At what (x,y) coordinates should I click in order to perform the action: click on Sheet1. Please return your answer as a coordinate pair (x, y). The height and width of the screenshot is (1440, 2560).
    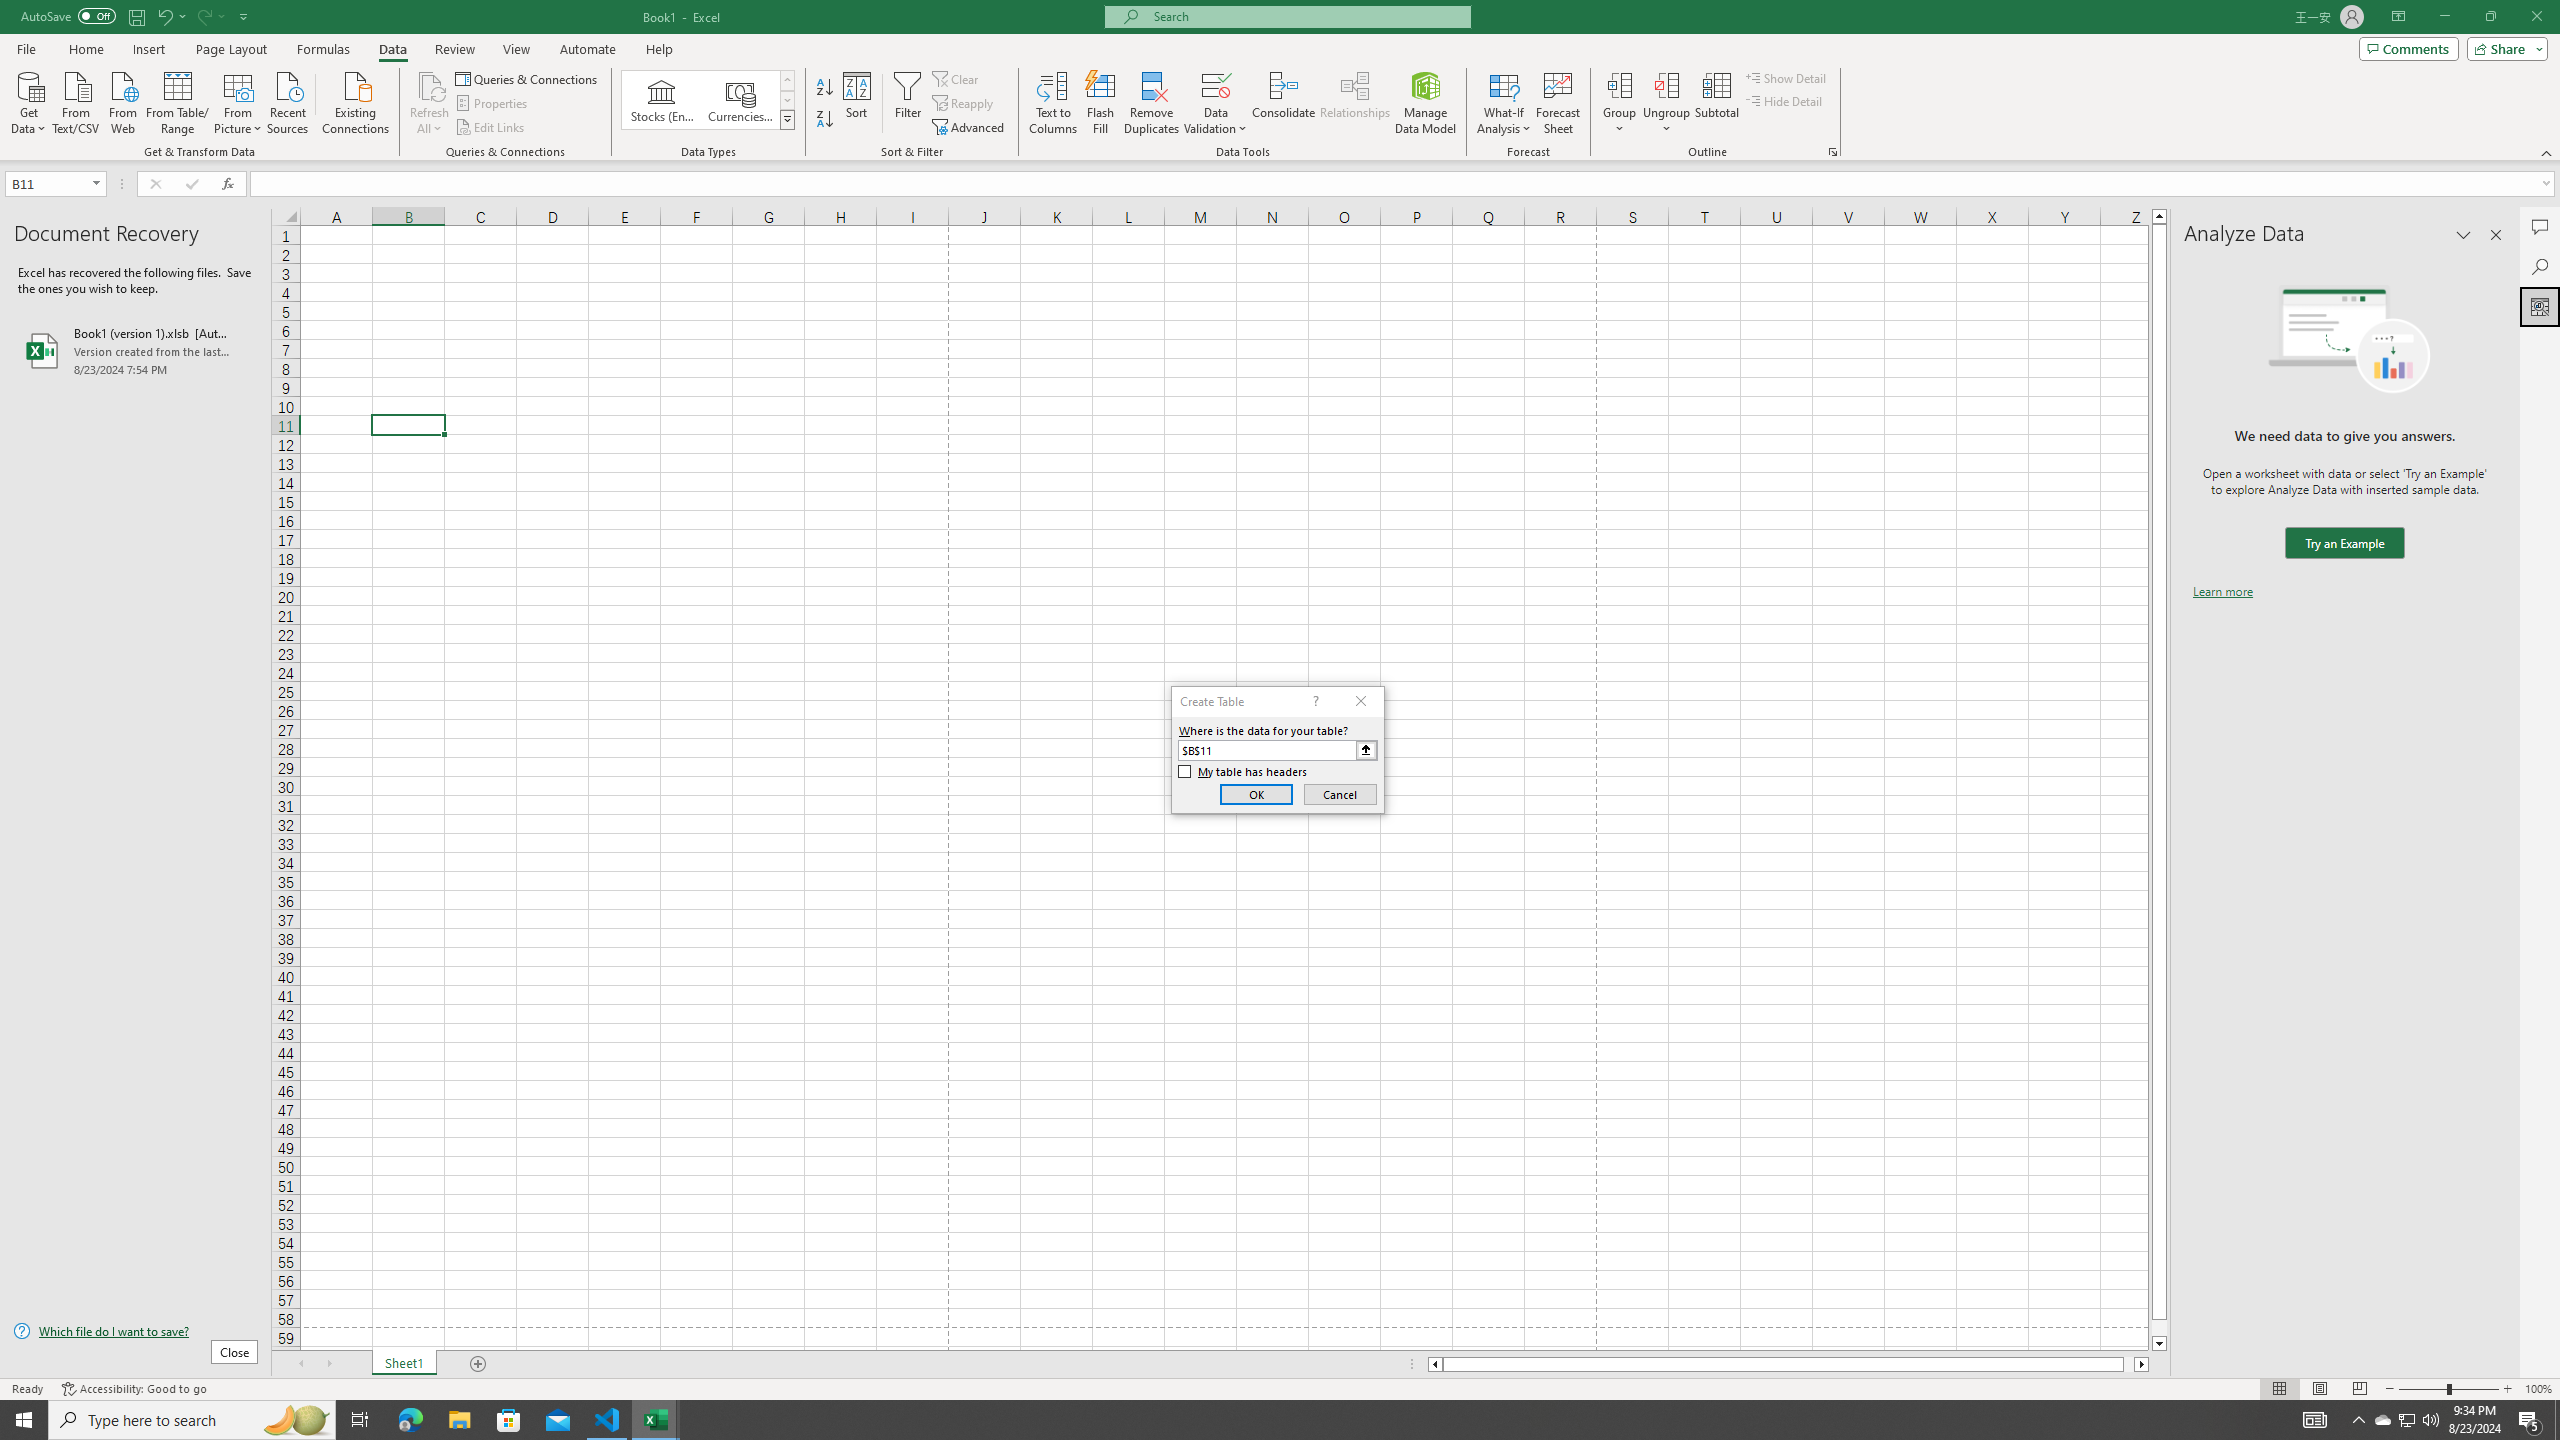
    Looking at the image, I should click on (404, 1364).